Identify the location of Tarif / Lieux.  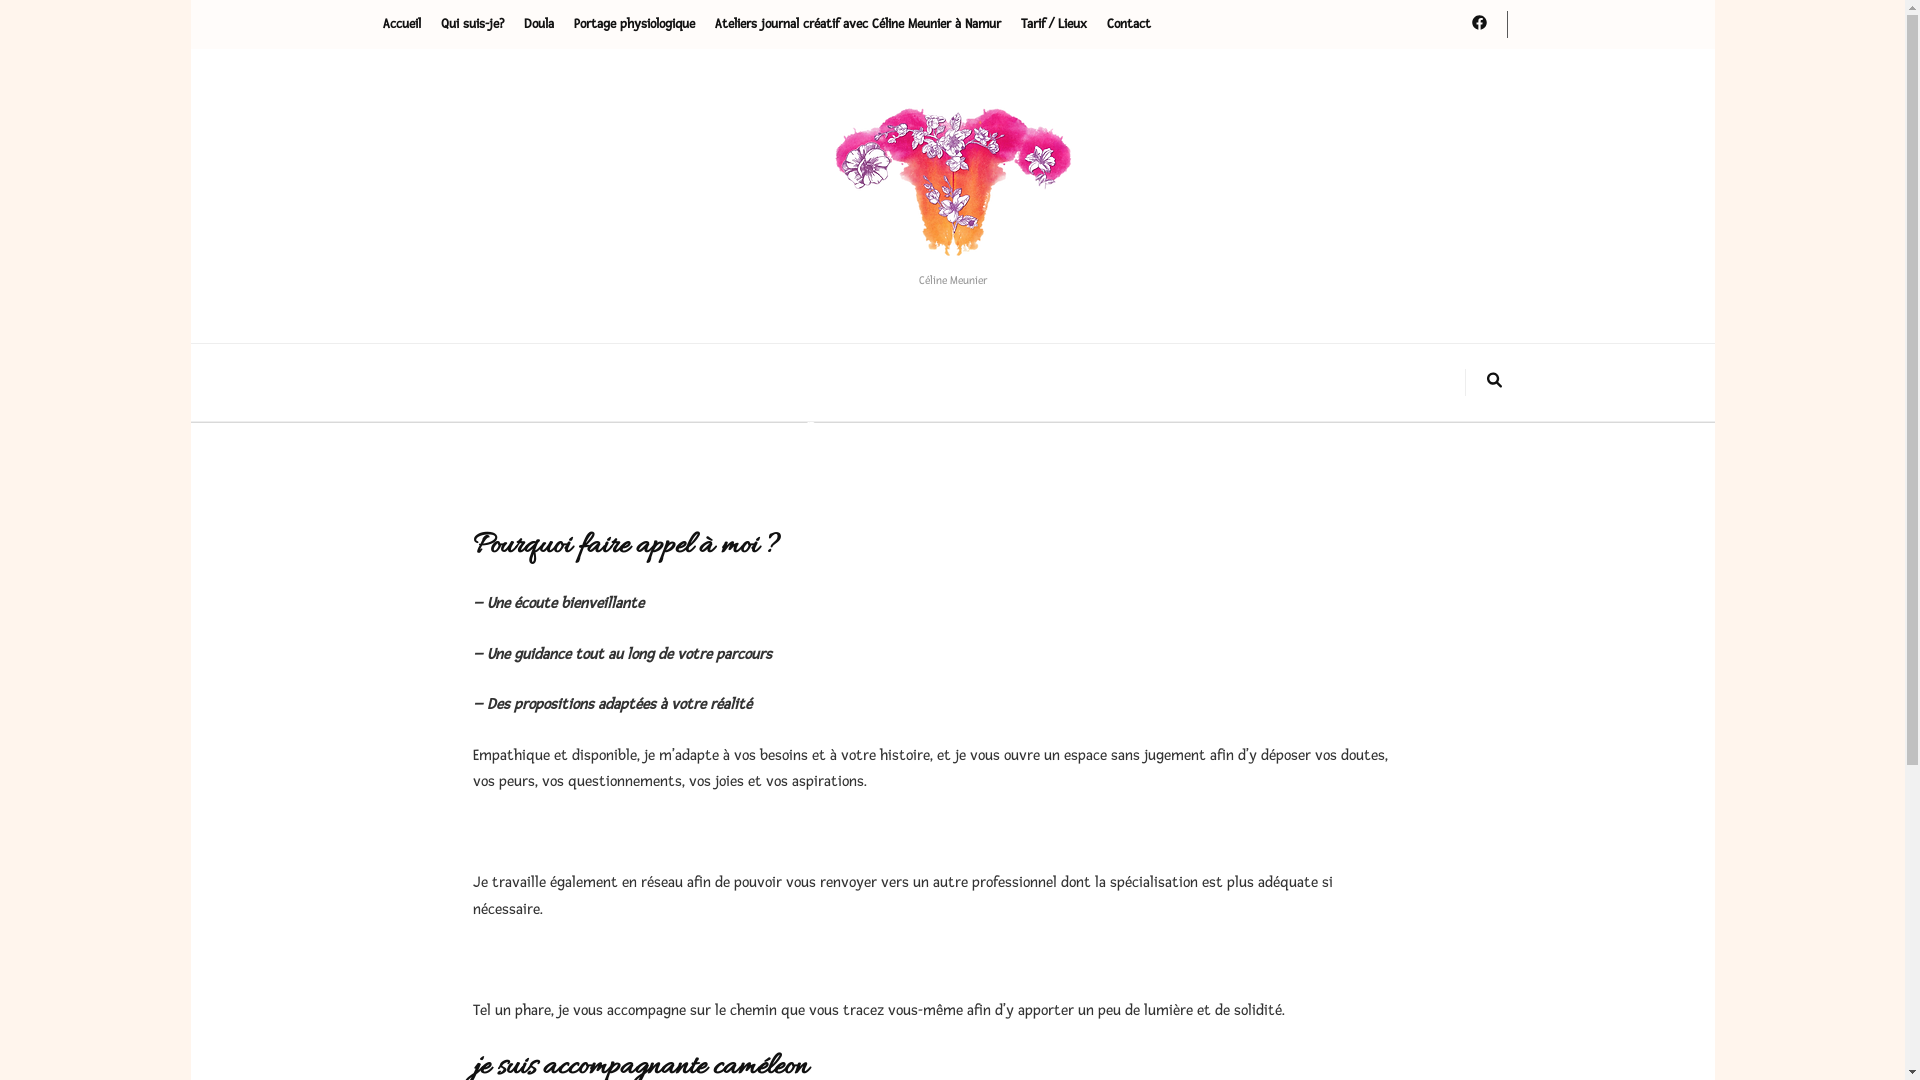
(1053, 24).